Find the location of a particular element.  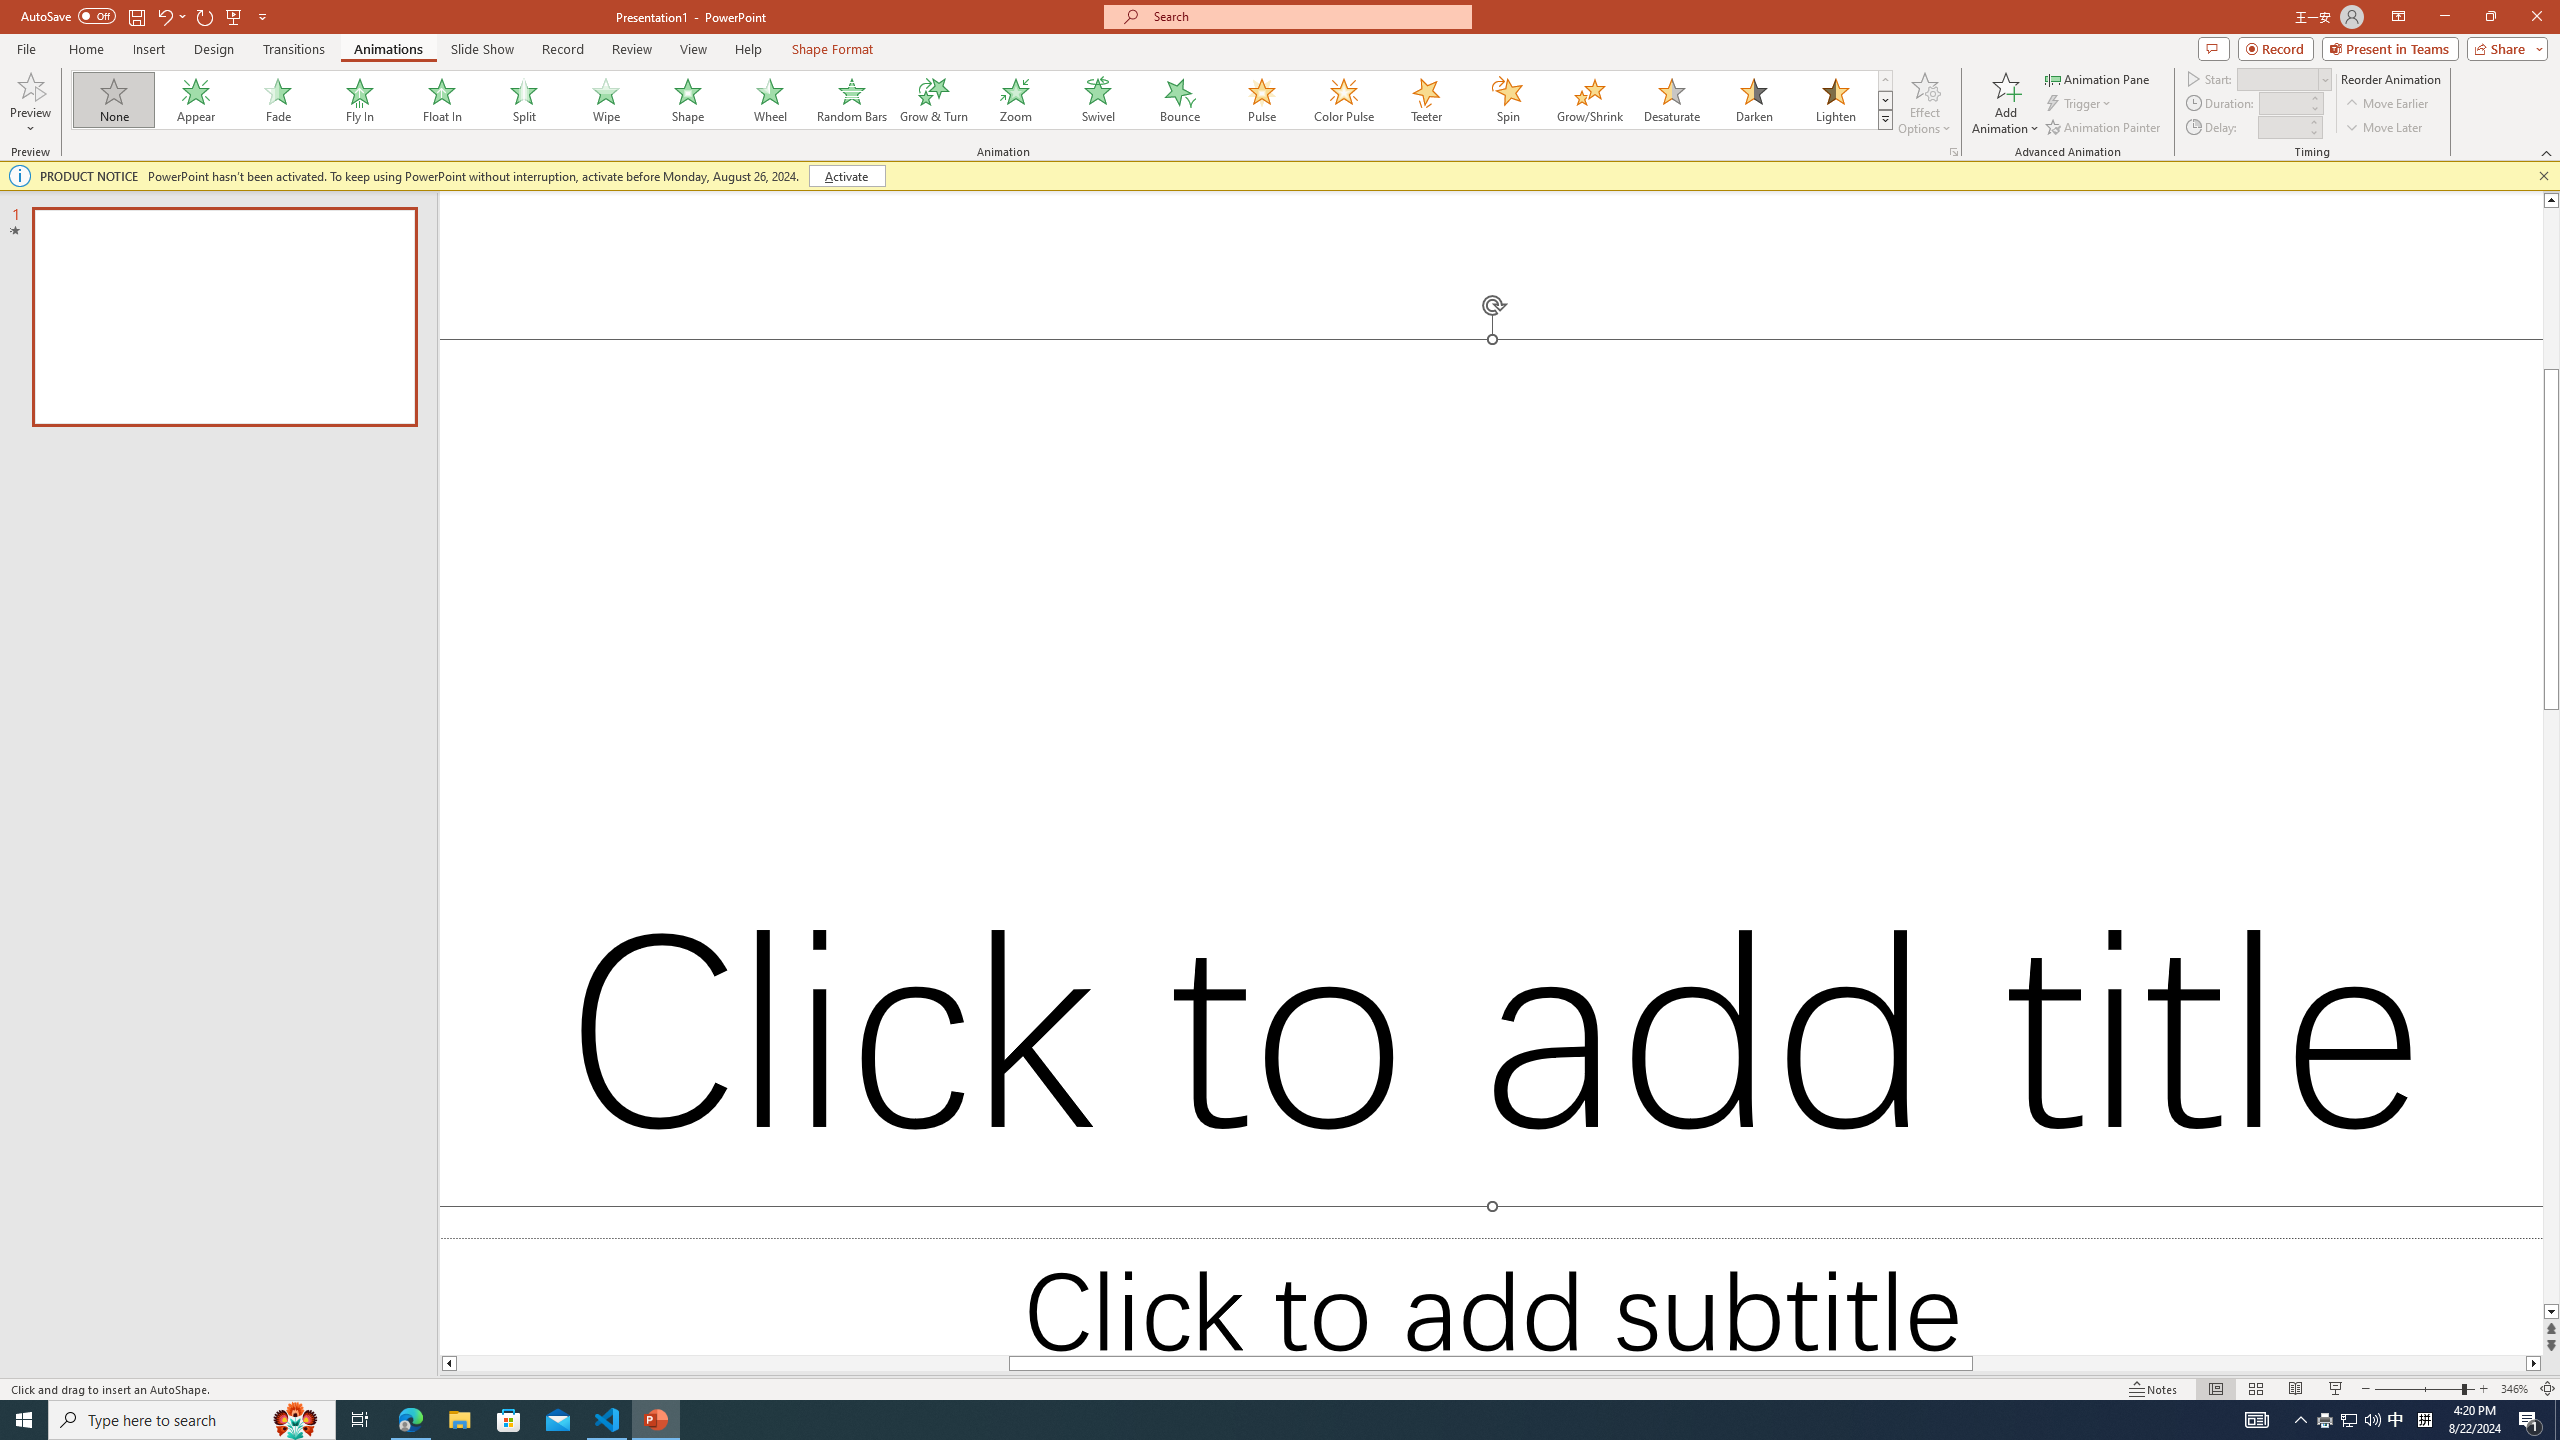

More Options... is located at coordinates (1952, 152).